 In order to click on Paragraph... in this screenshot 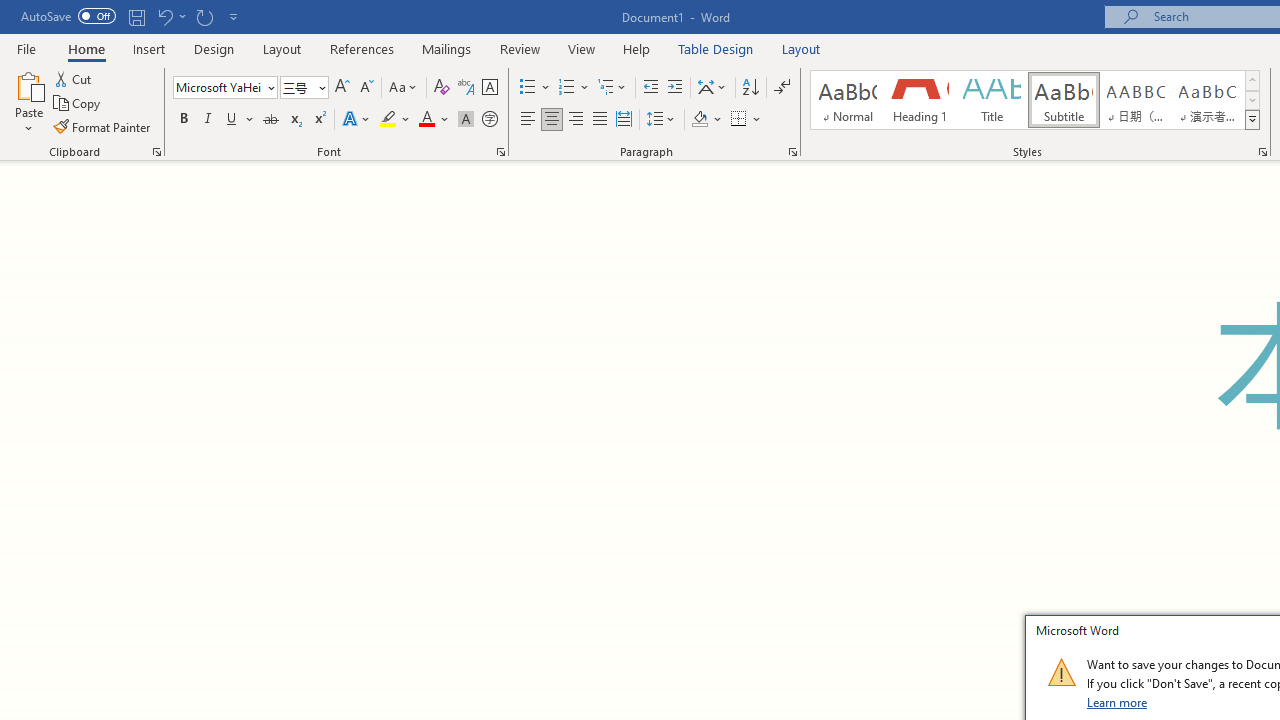, I will do `click(792, 152)`.